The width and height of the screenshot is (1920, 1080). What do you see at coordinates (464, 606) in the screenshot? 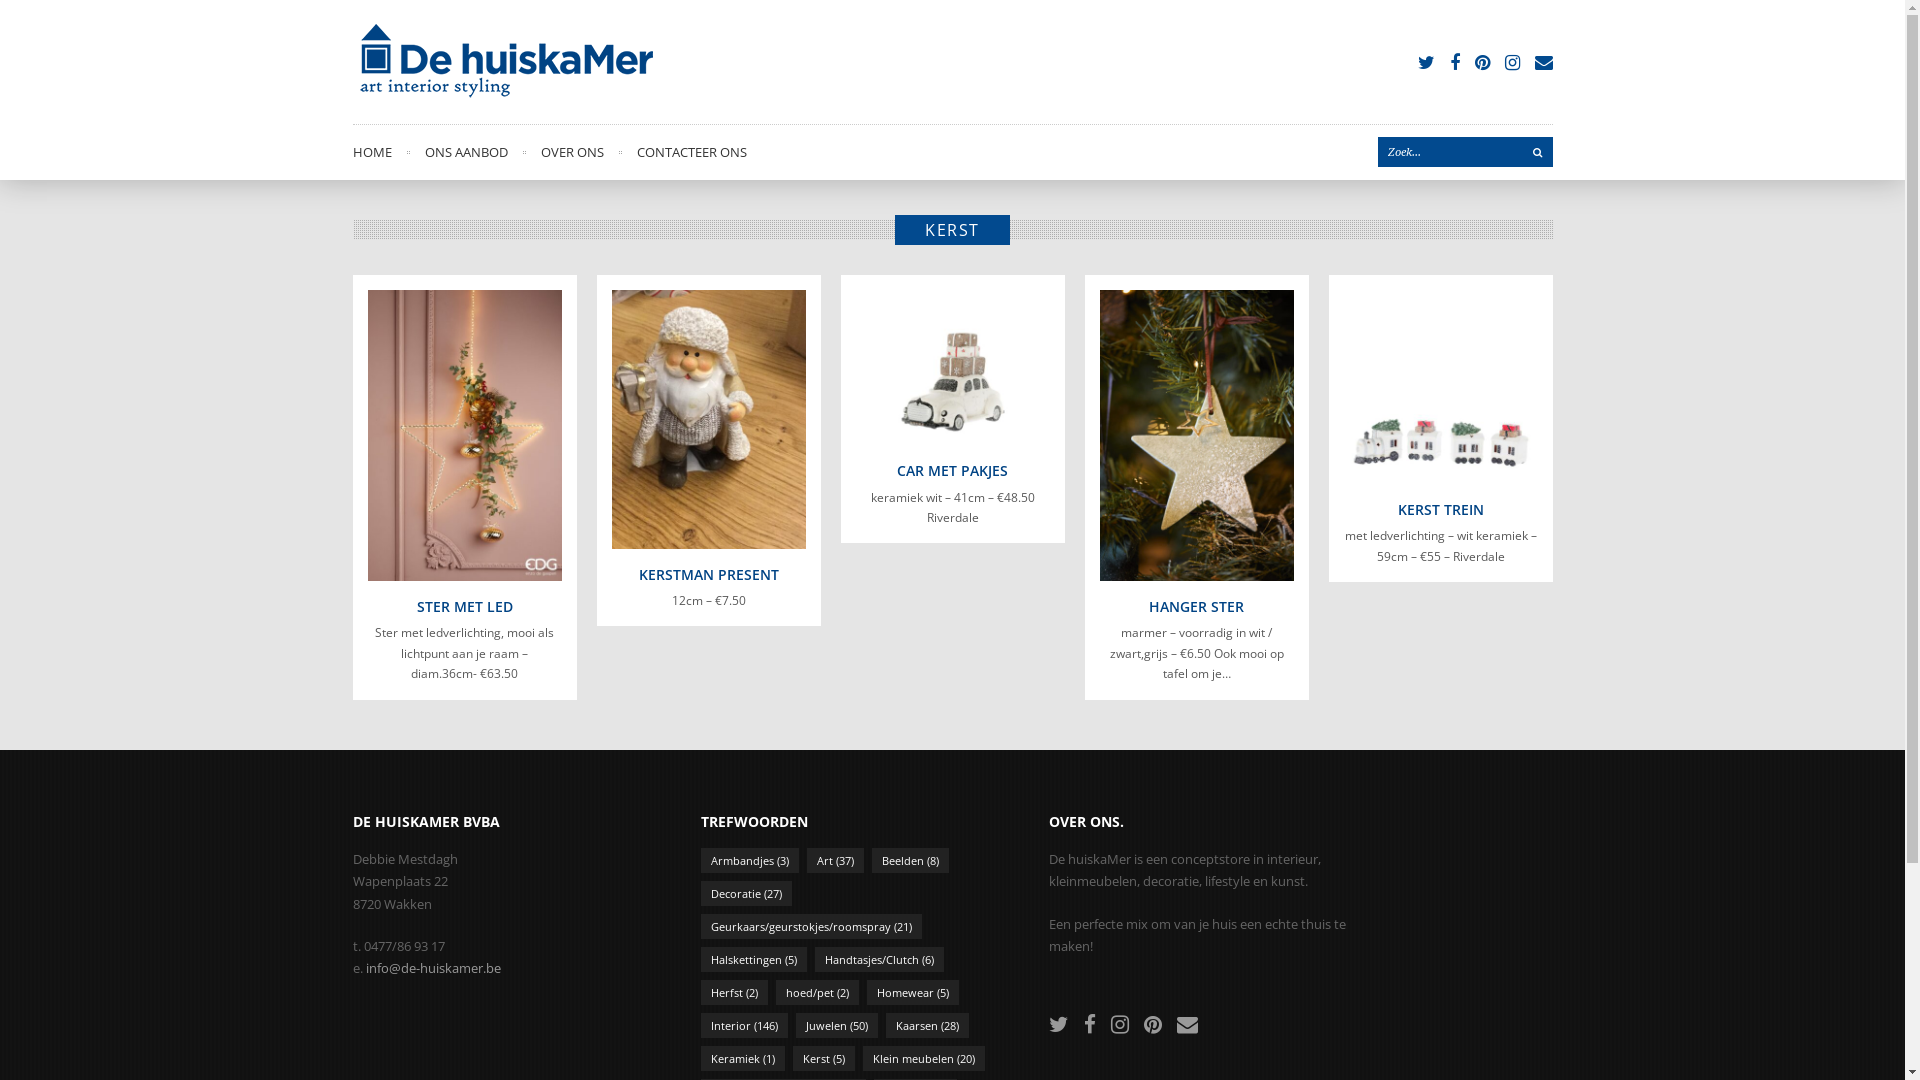
I see `STER MET LED` at bounding box center [464, 606].